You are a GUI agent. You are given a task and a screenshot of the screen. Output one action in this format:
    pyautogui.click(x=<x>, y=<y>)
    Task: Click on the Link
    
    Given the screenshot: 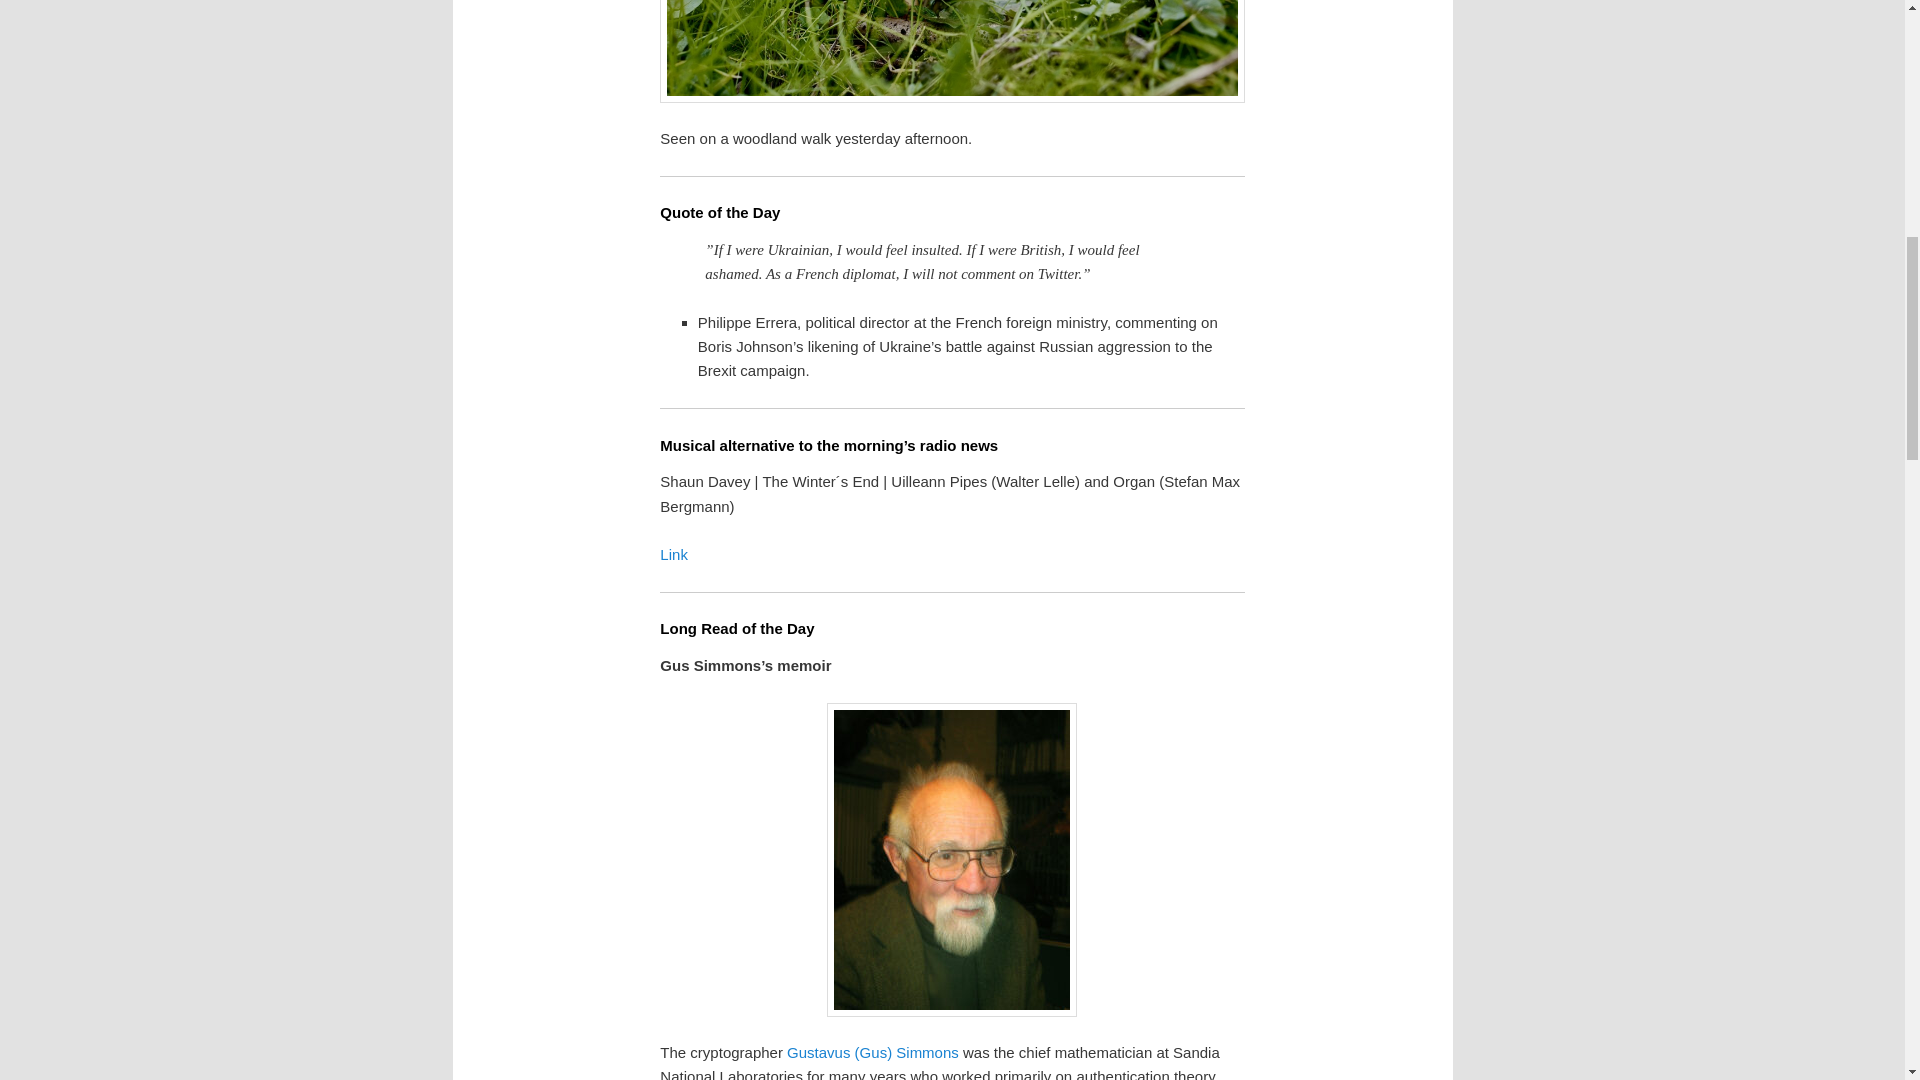 What is the action you would take?
    pyautogui.click(x=674, y=554)
    